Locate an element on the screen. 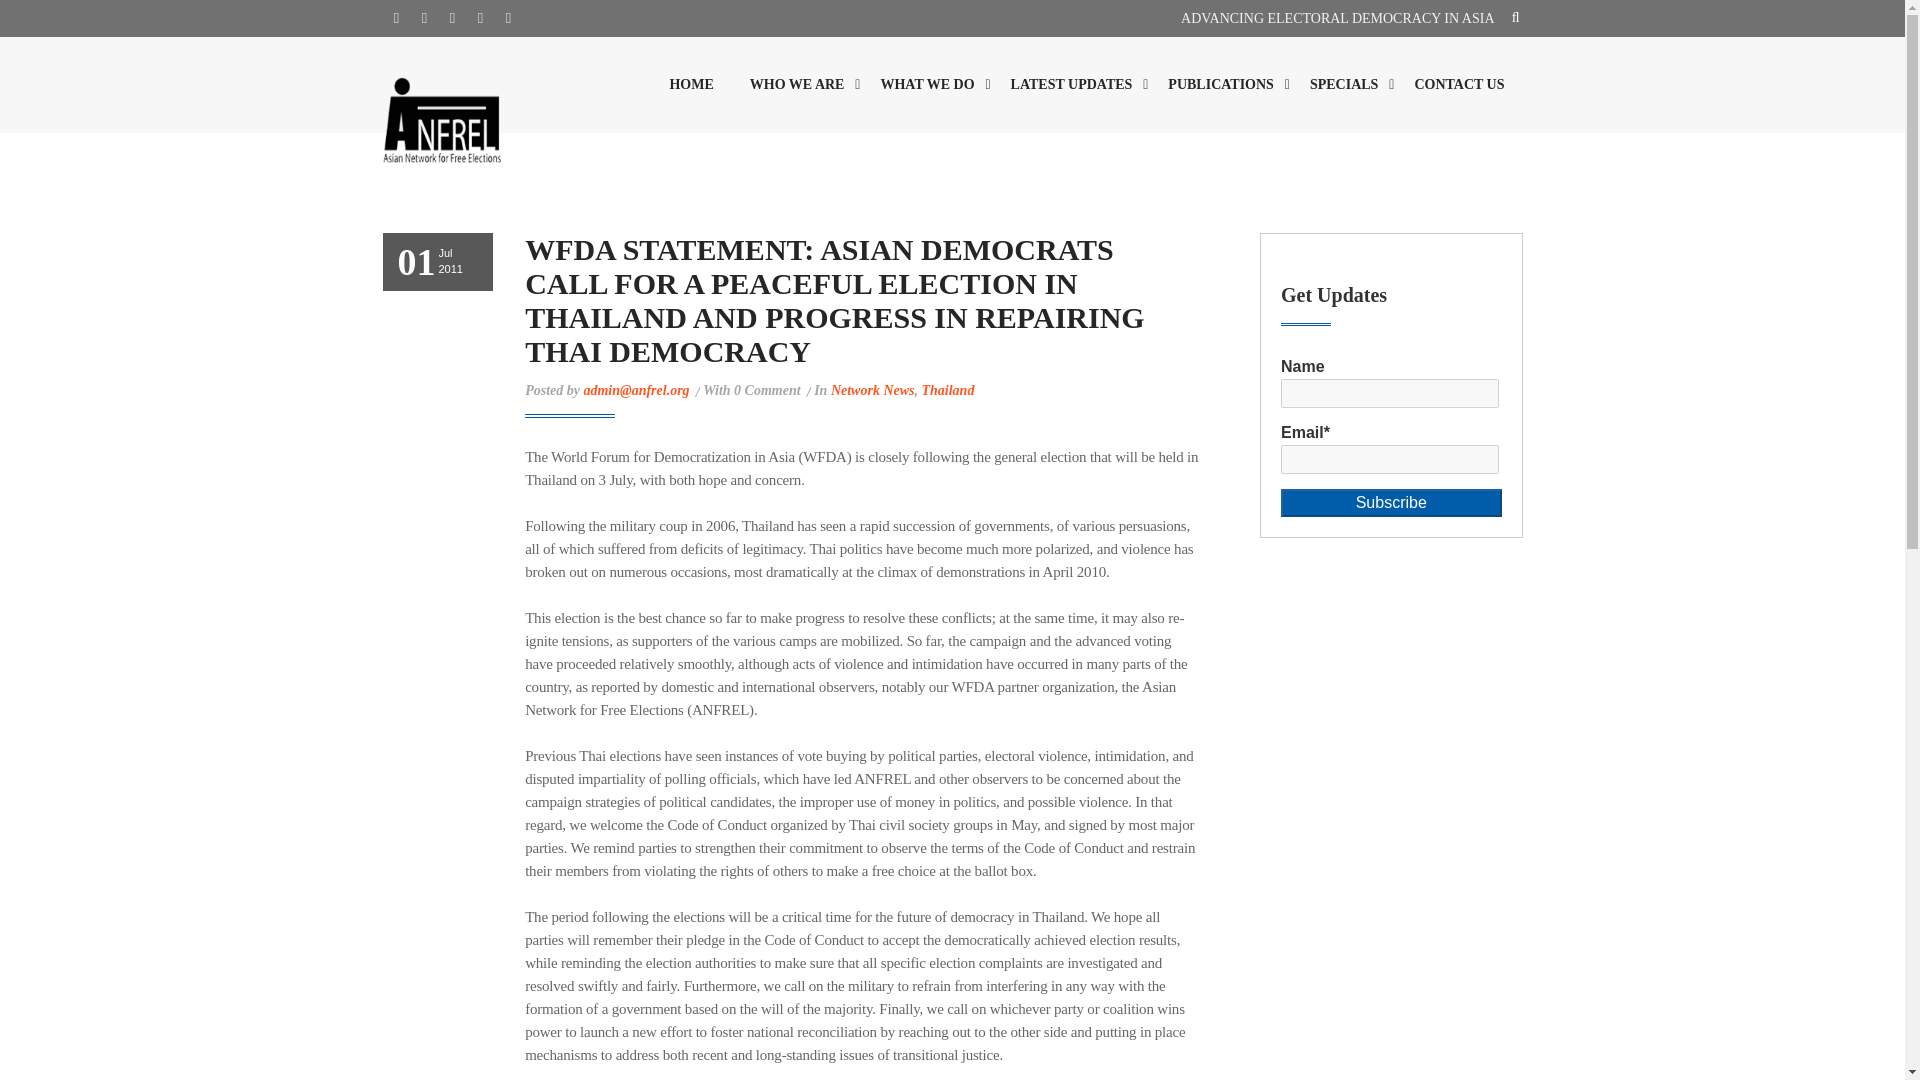  WHAT WE DO is located at coordinates (927, 84).